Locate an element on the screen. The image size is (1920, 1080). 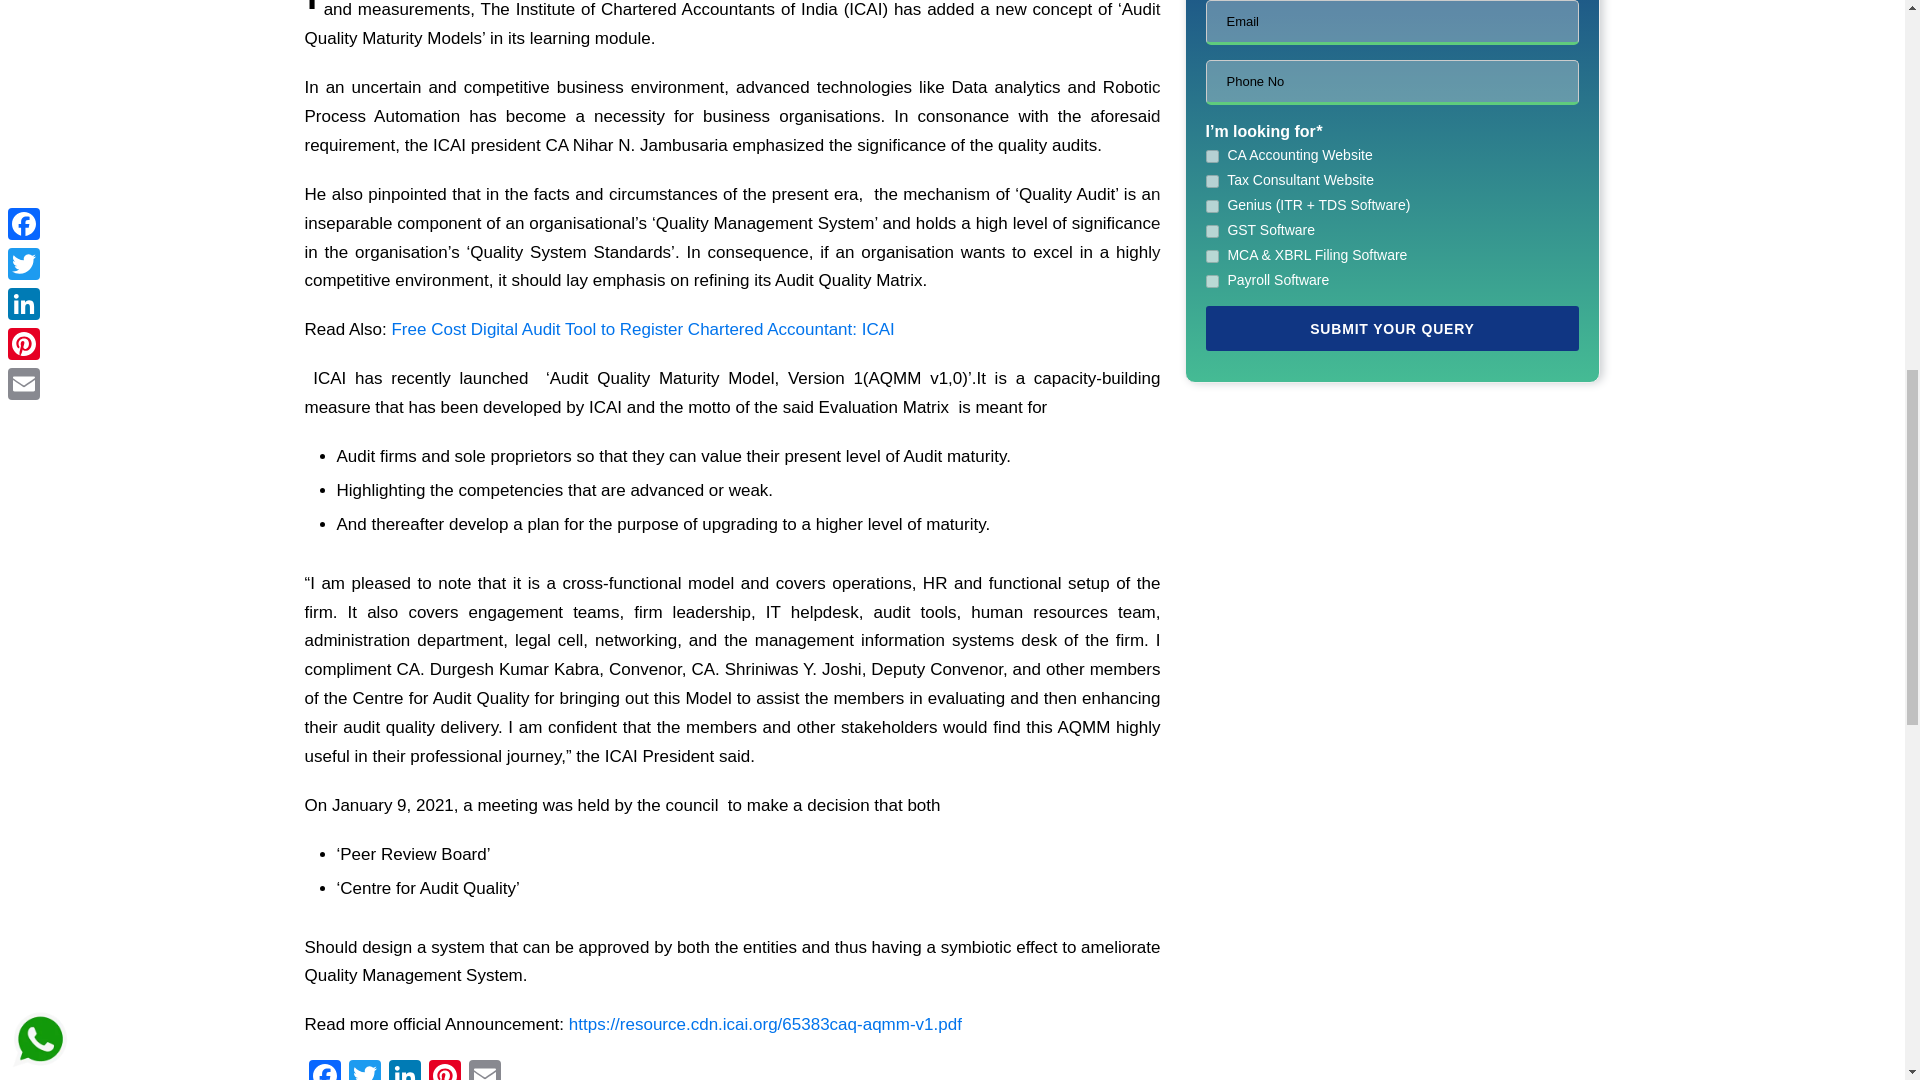
Pinterest is located at coordinates (444, 1070).